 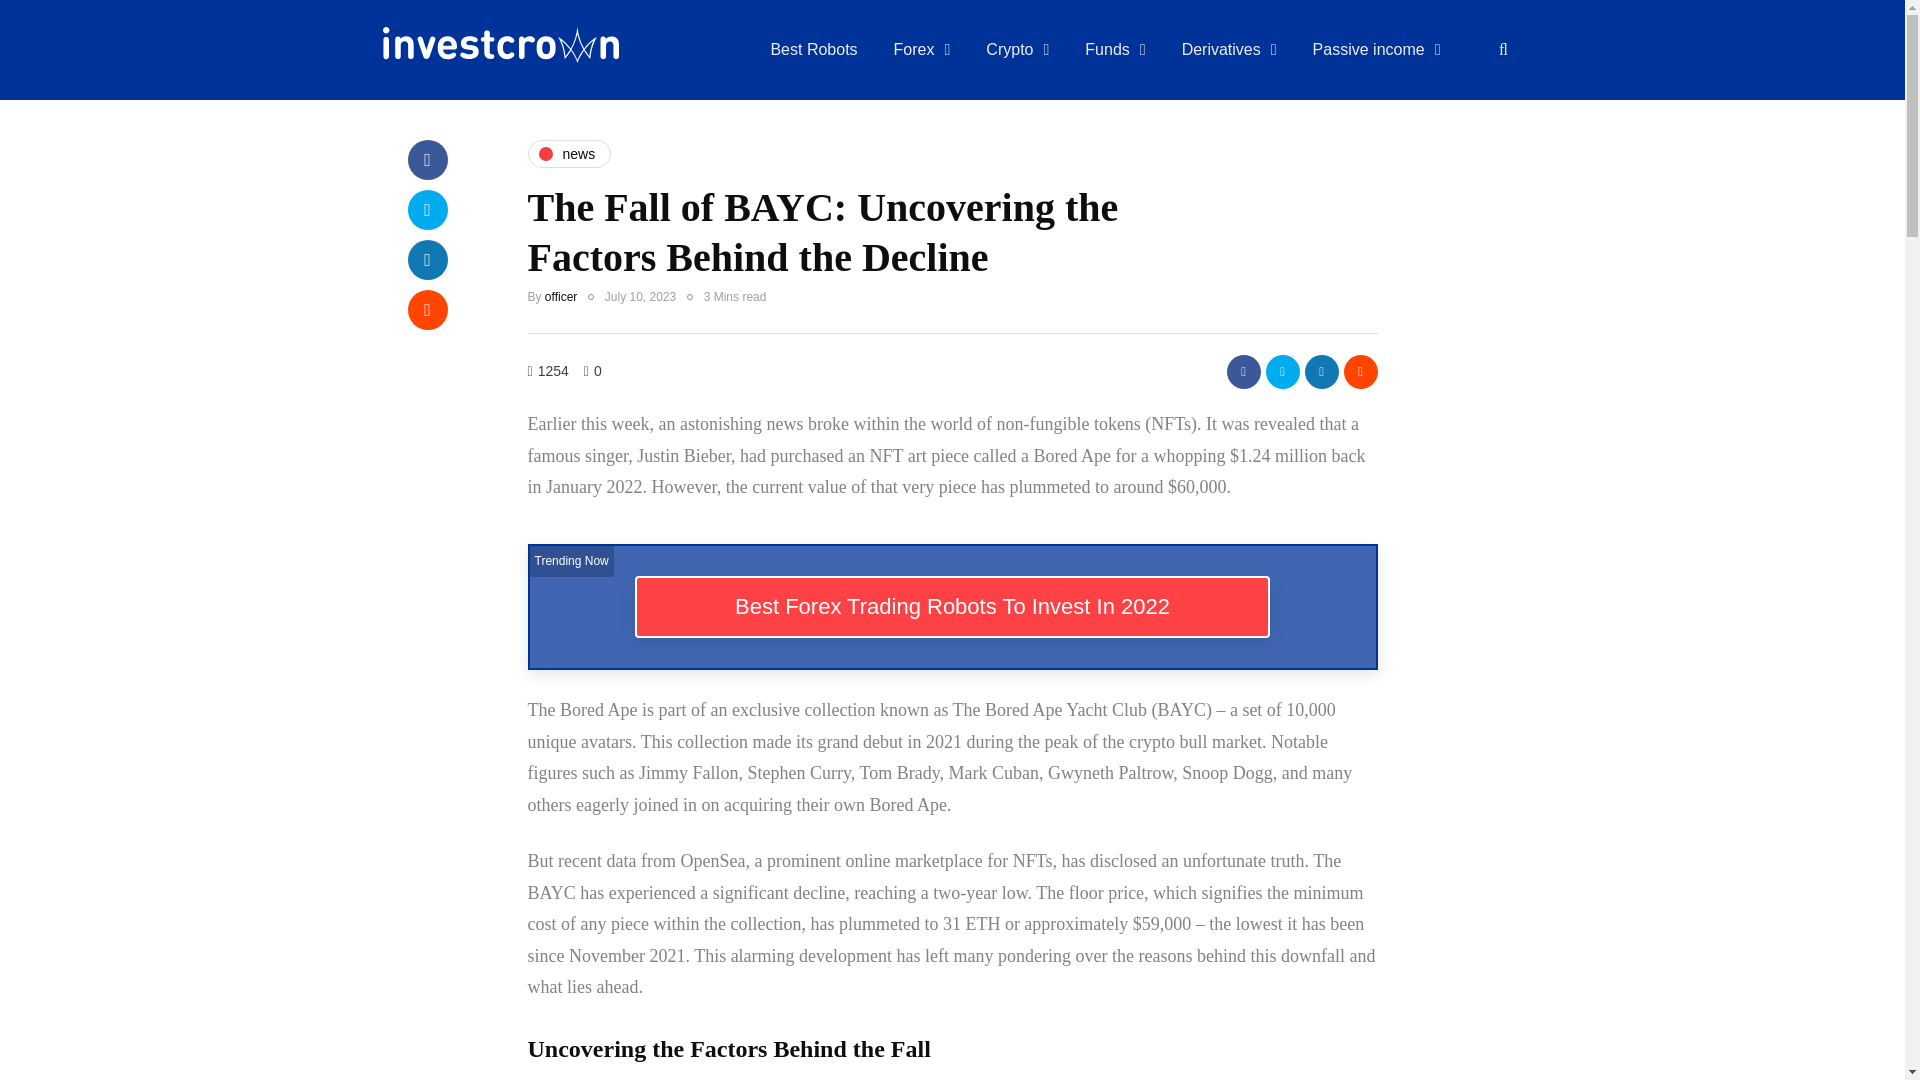 I want to click on Tweet this, so click(x=427, y=210).